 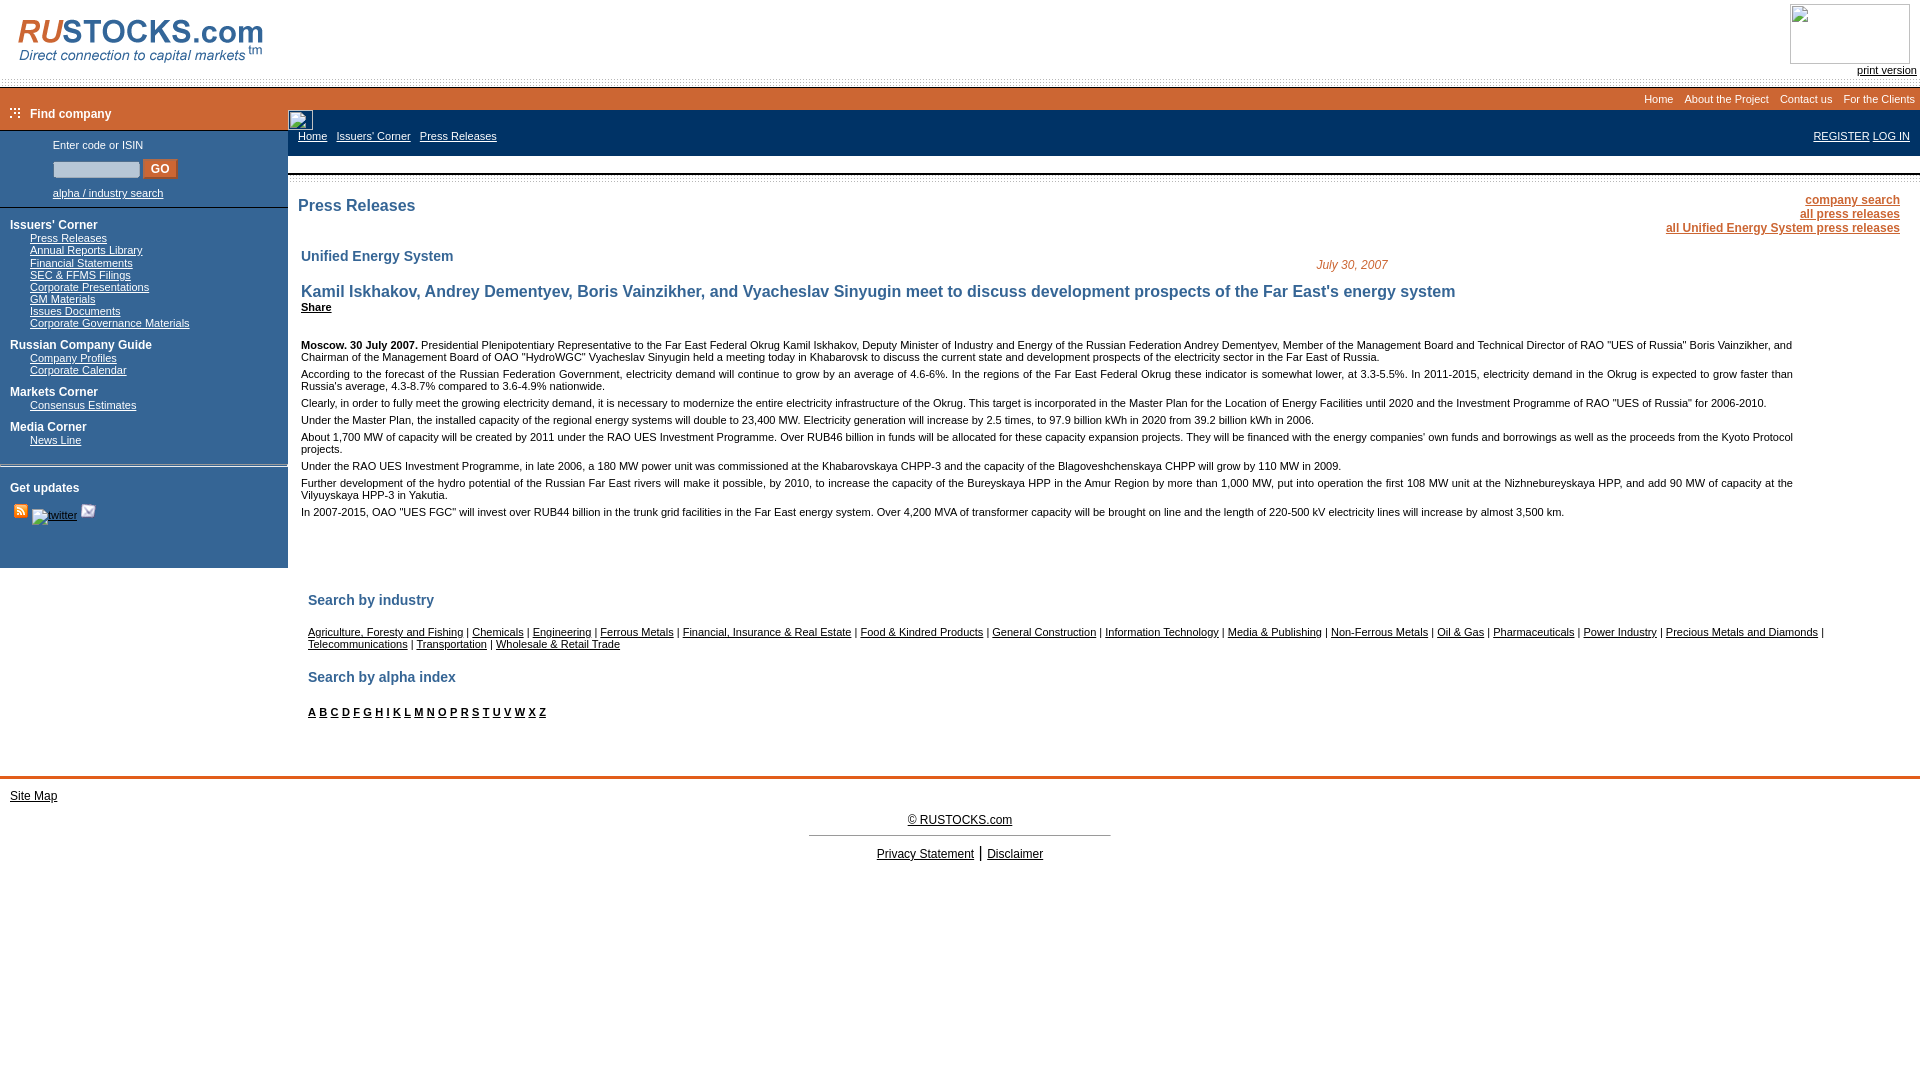 What do you see at coordinates (110, 323) in the screenshot?
I see `Corporate Governance Materials` at bounding box center [110, 323].